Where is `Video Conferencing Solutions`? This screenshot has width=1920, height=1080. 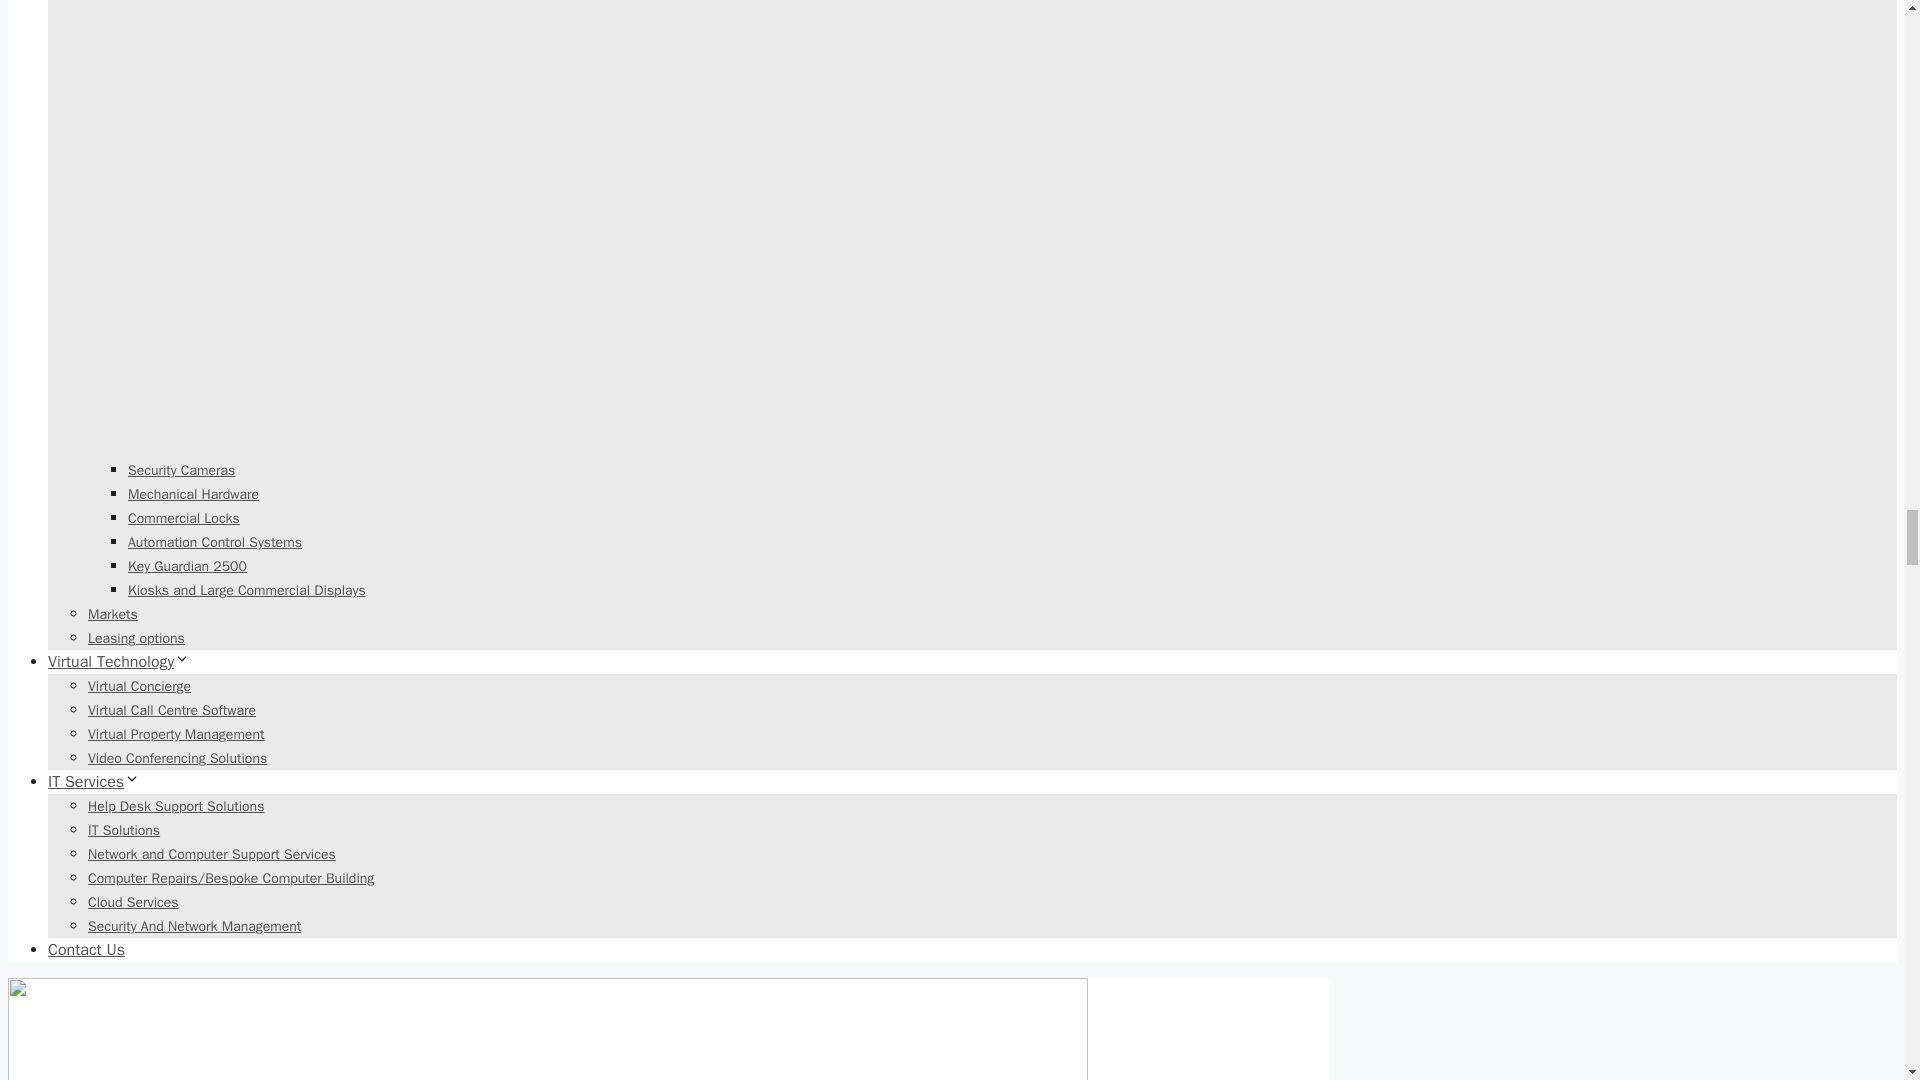 Video Conferencing Solutions is located at coordinates (177, 758).